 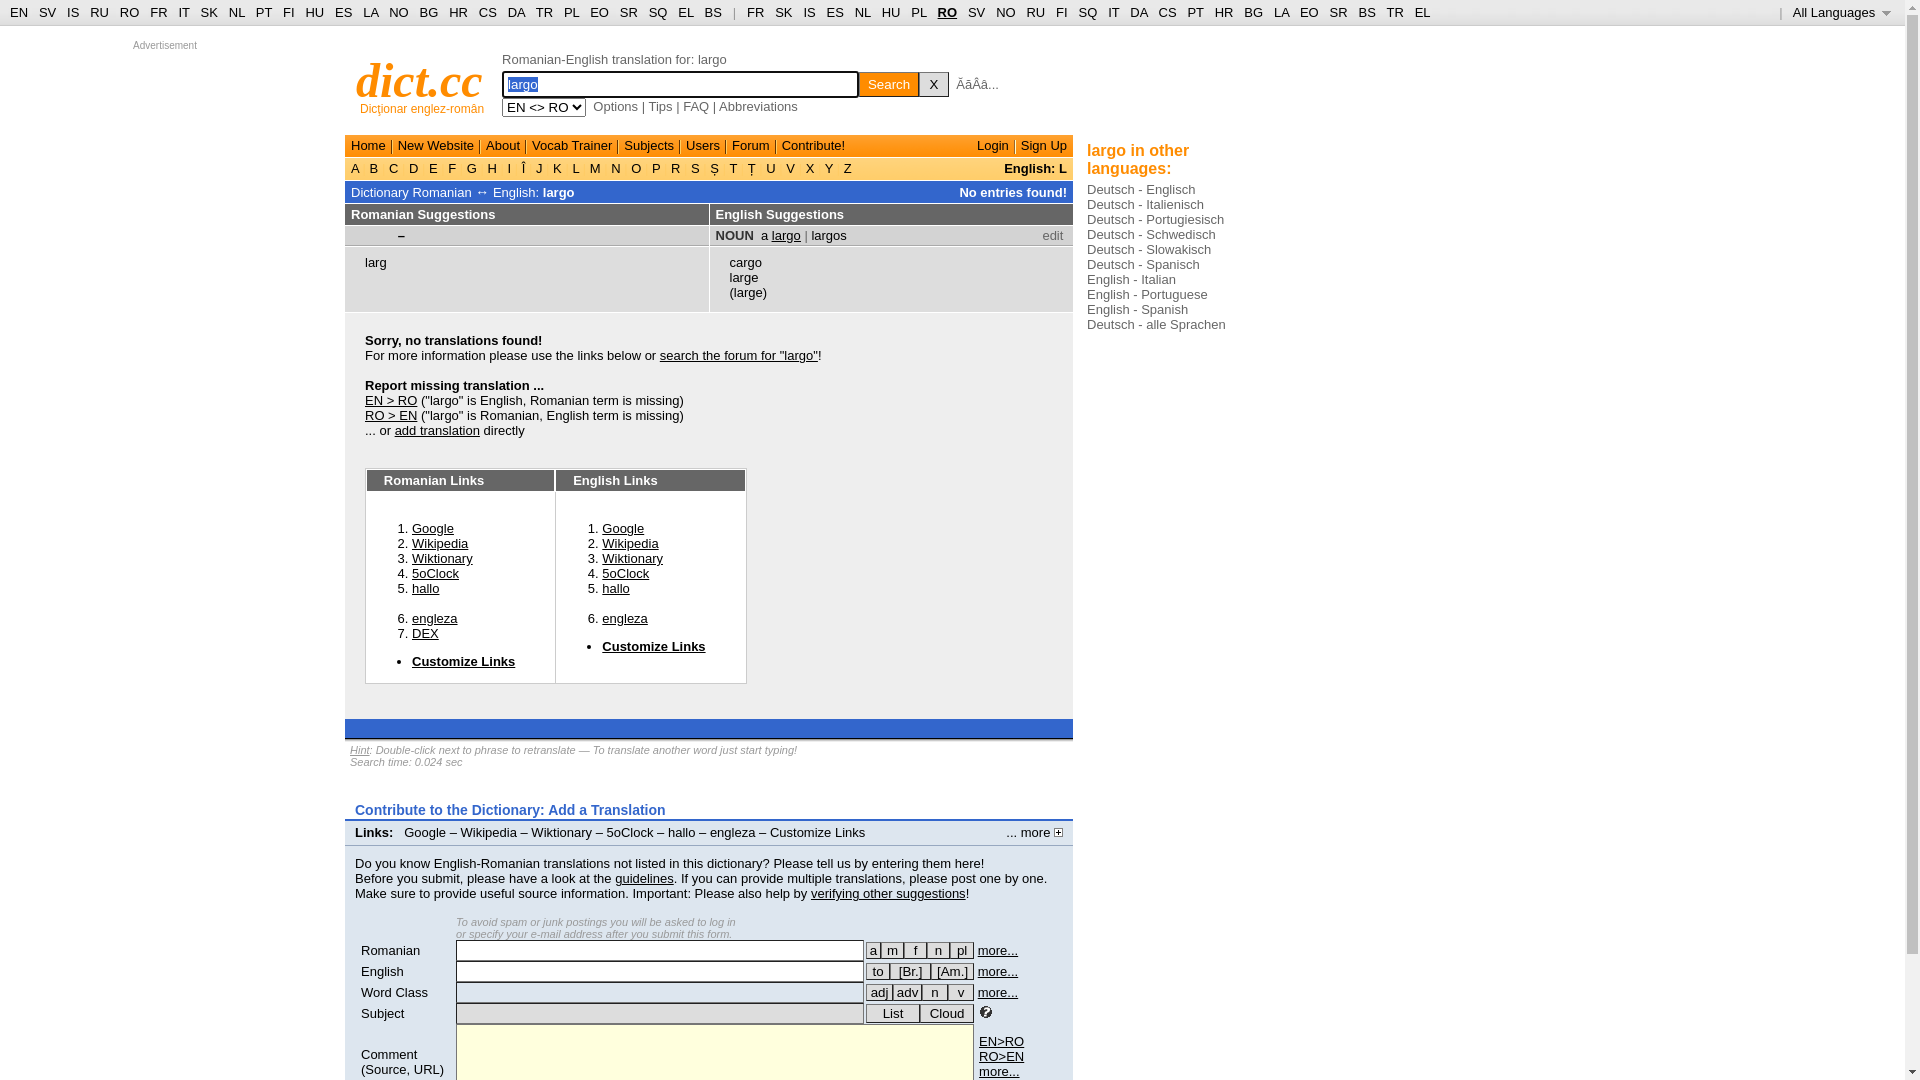 What do you see at coordinates (962, 950) in the screenshot?
I see `pl` at bounding box center [962, 950].